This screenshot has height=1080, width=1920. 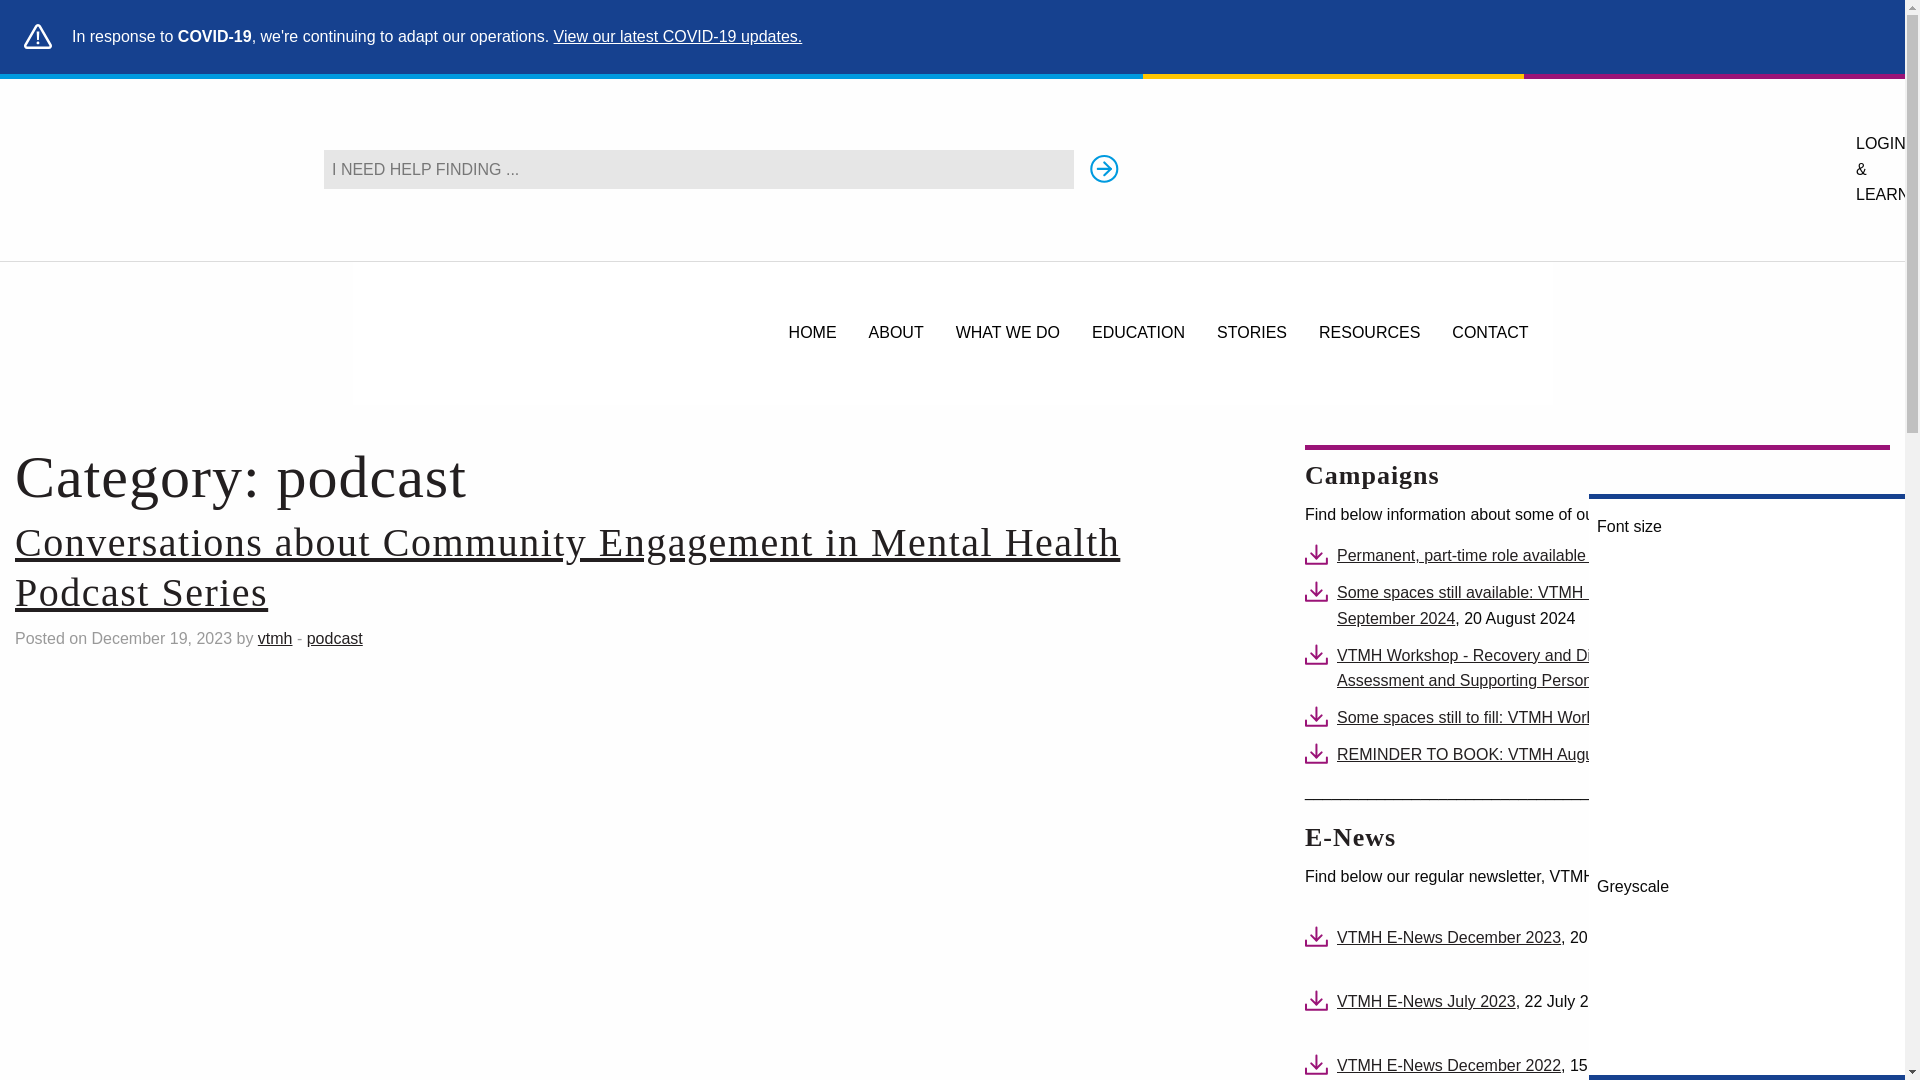 I want to click on View our latest COVID-19 updates., so click(x=678, y=36).